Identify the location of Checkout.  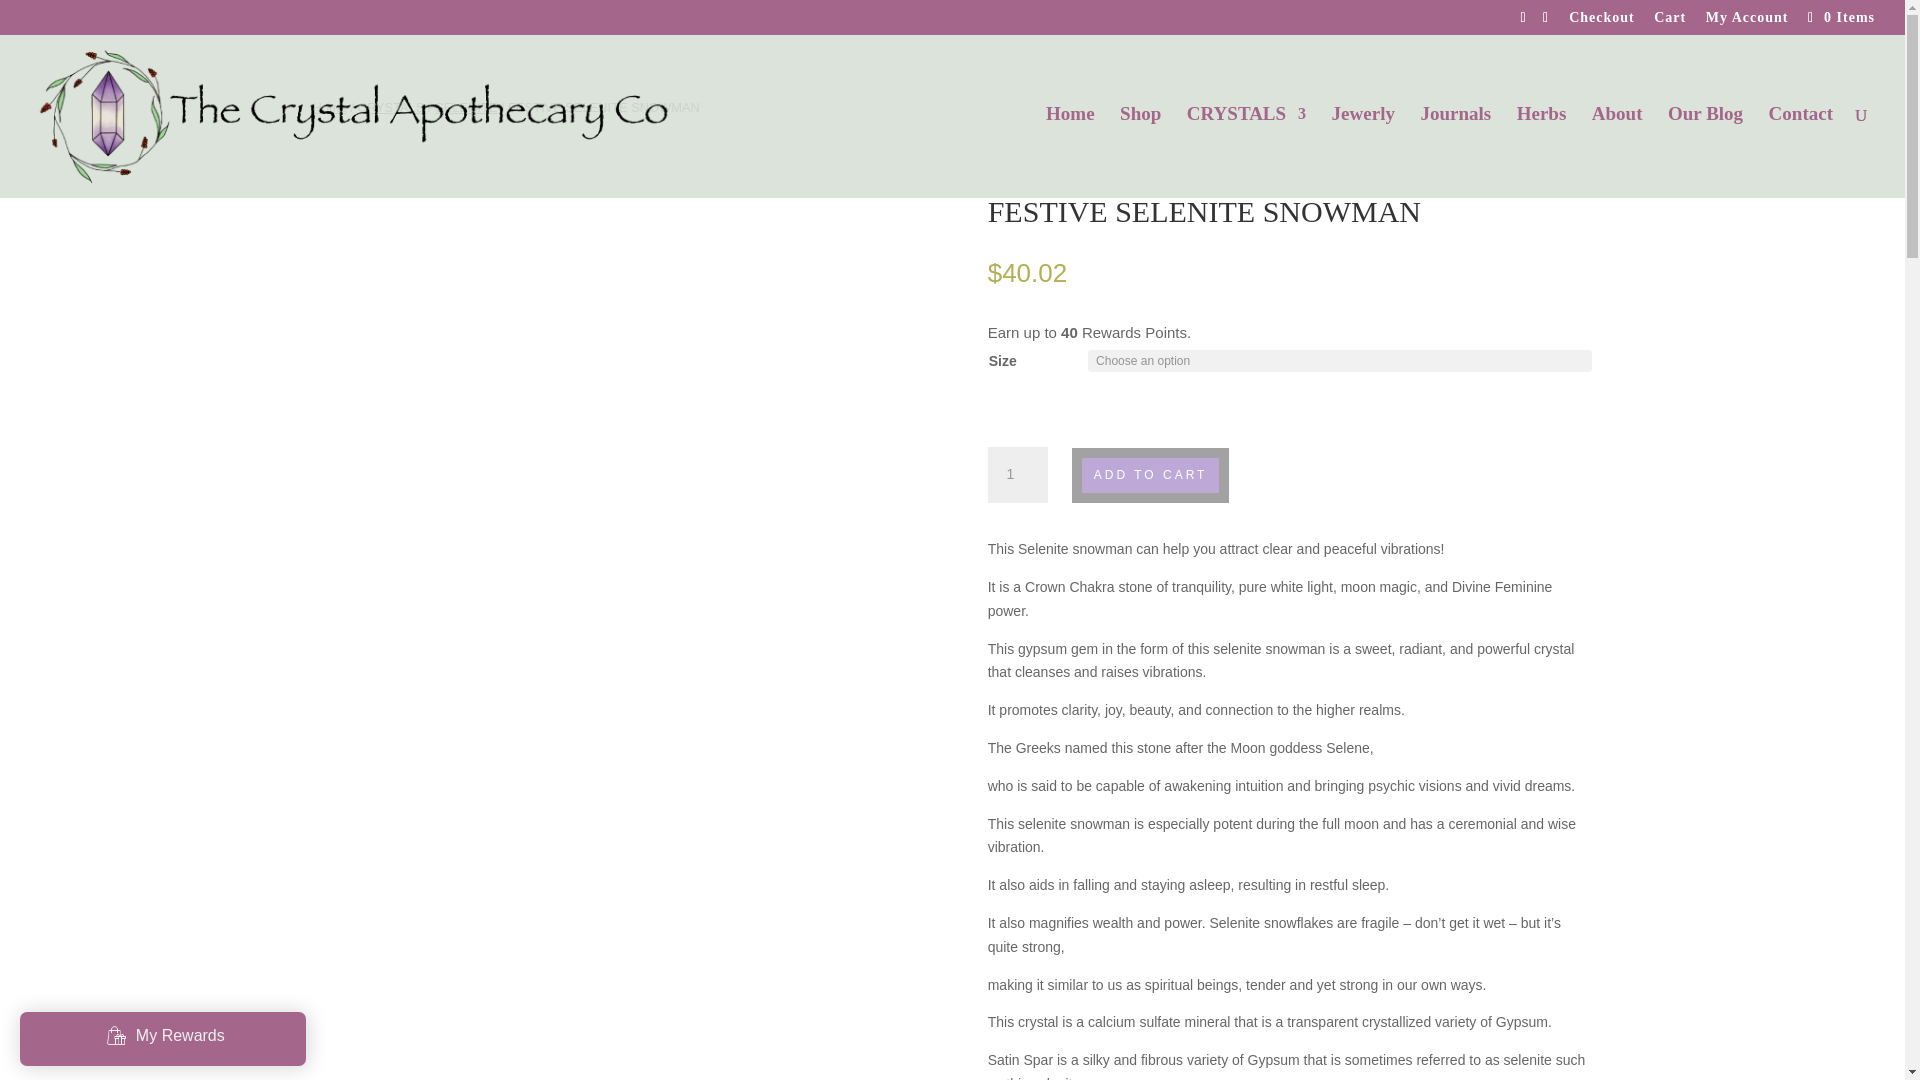
(1602, 22).